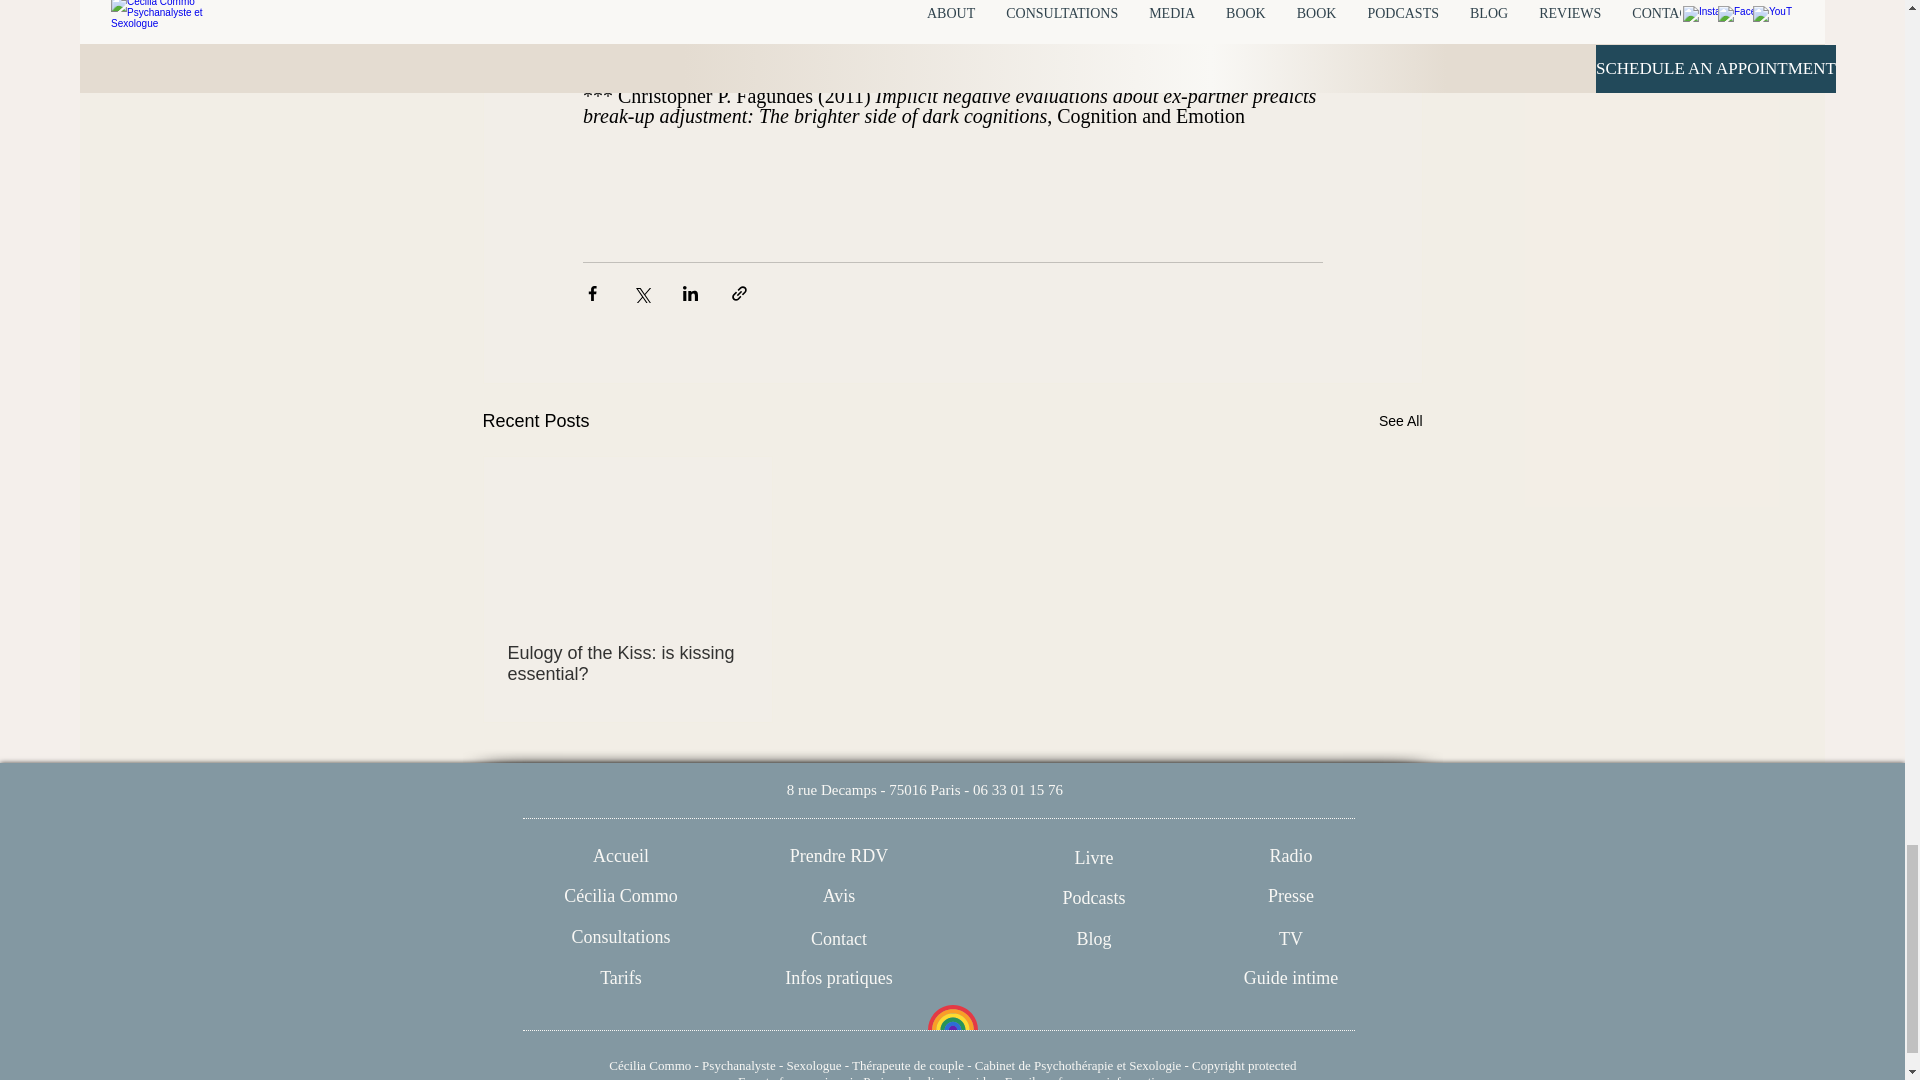  I want to click on Eulogy of the Kiss: is kissing essential?, so click(628, 663).